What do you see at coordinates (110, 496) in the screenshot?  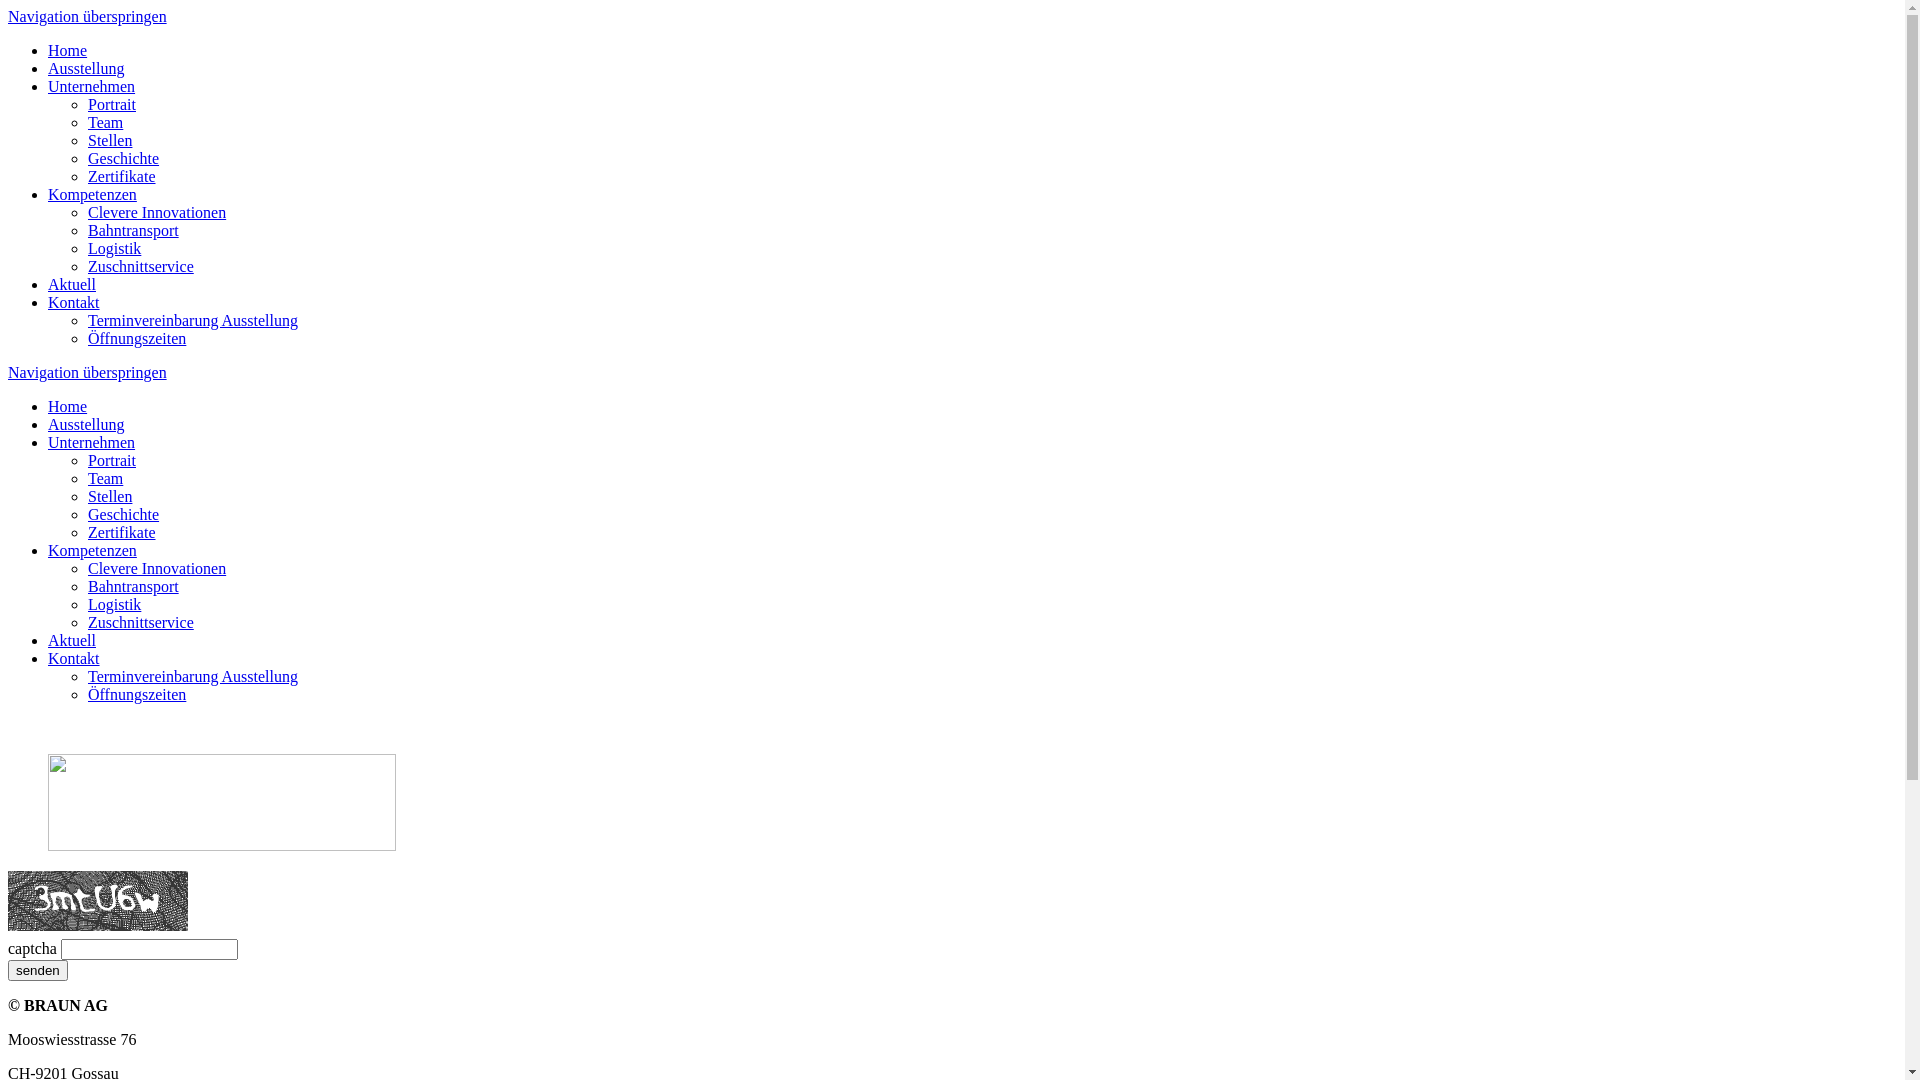 I see `Stellen` at bounding box center [110, 496].